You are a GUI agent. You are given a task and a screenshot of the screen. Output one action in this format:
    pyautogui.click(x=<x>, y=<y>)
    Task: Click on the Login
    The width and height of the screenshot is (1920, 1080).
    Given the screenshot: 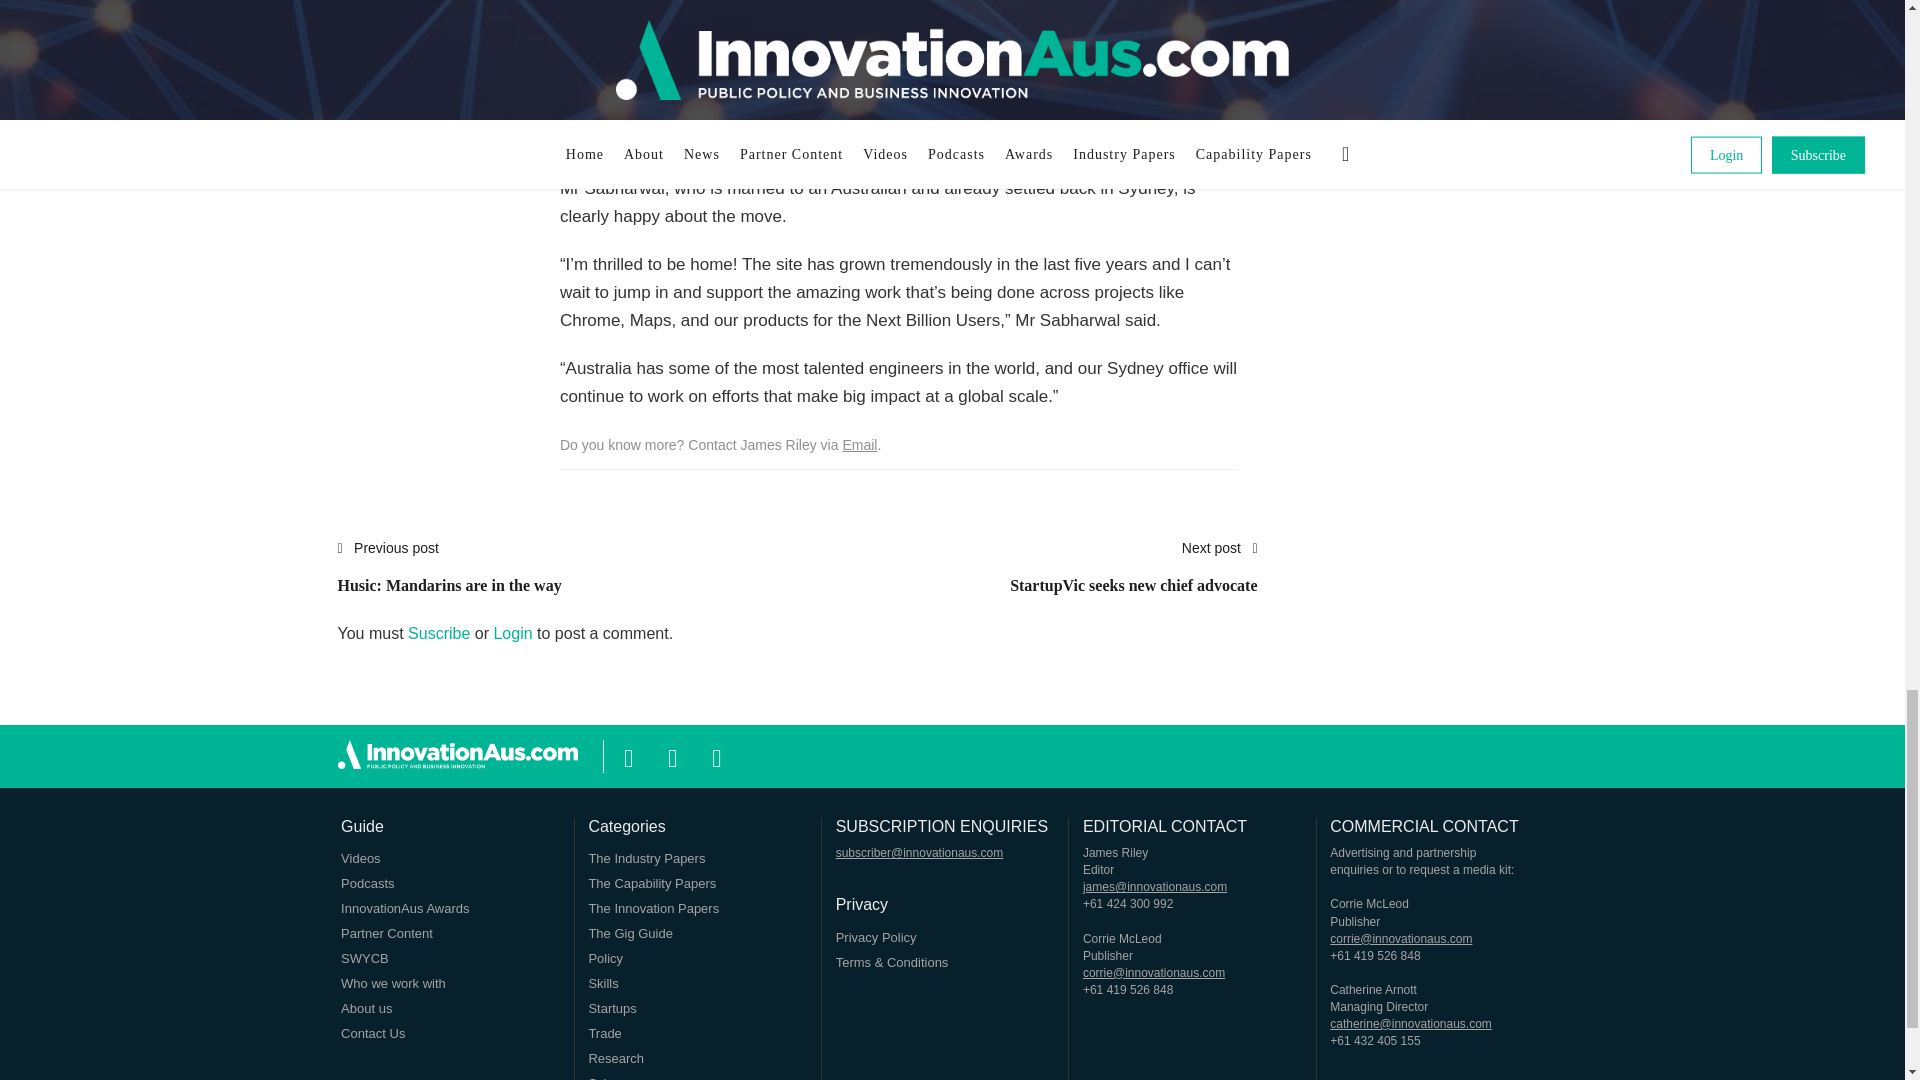 What is the action you would take?
    pyautogui.click(x=438, y=633)
    